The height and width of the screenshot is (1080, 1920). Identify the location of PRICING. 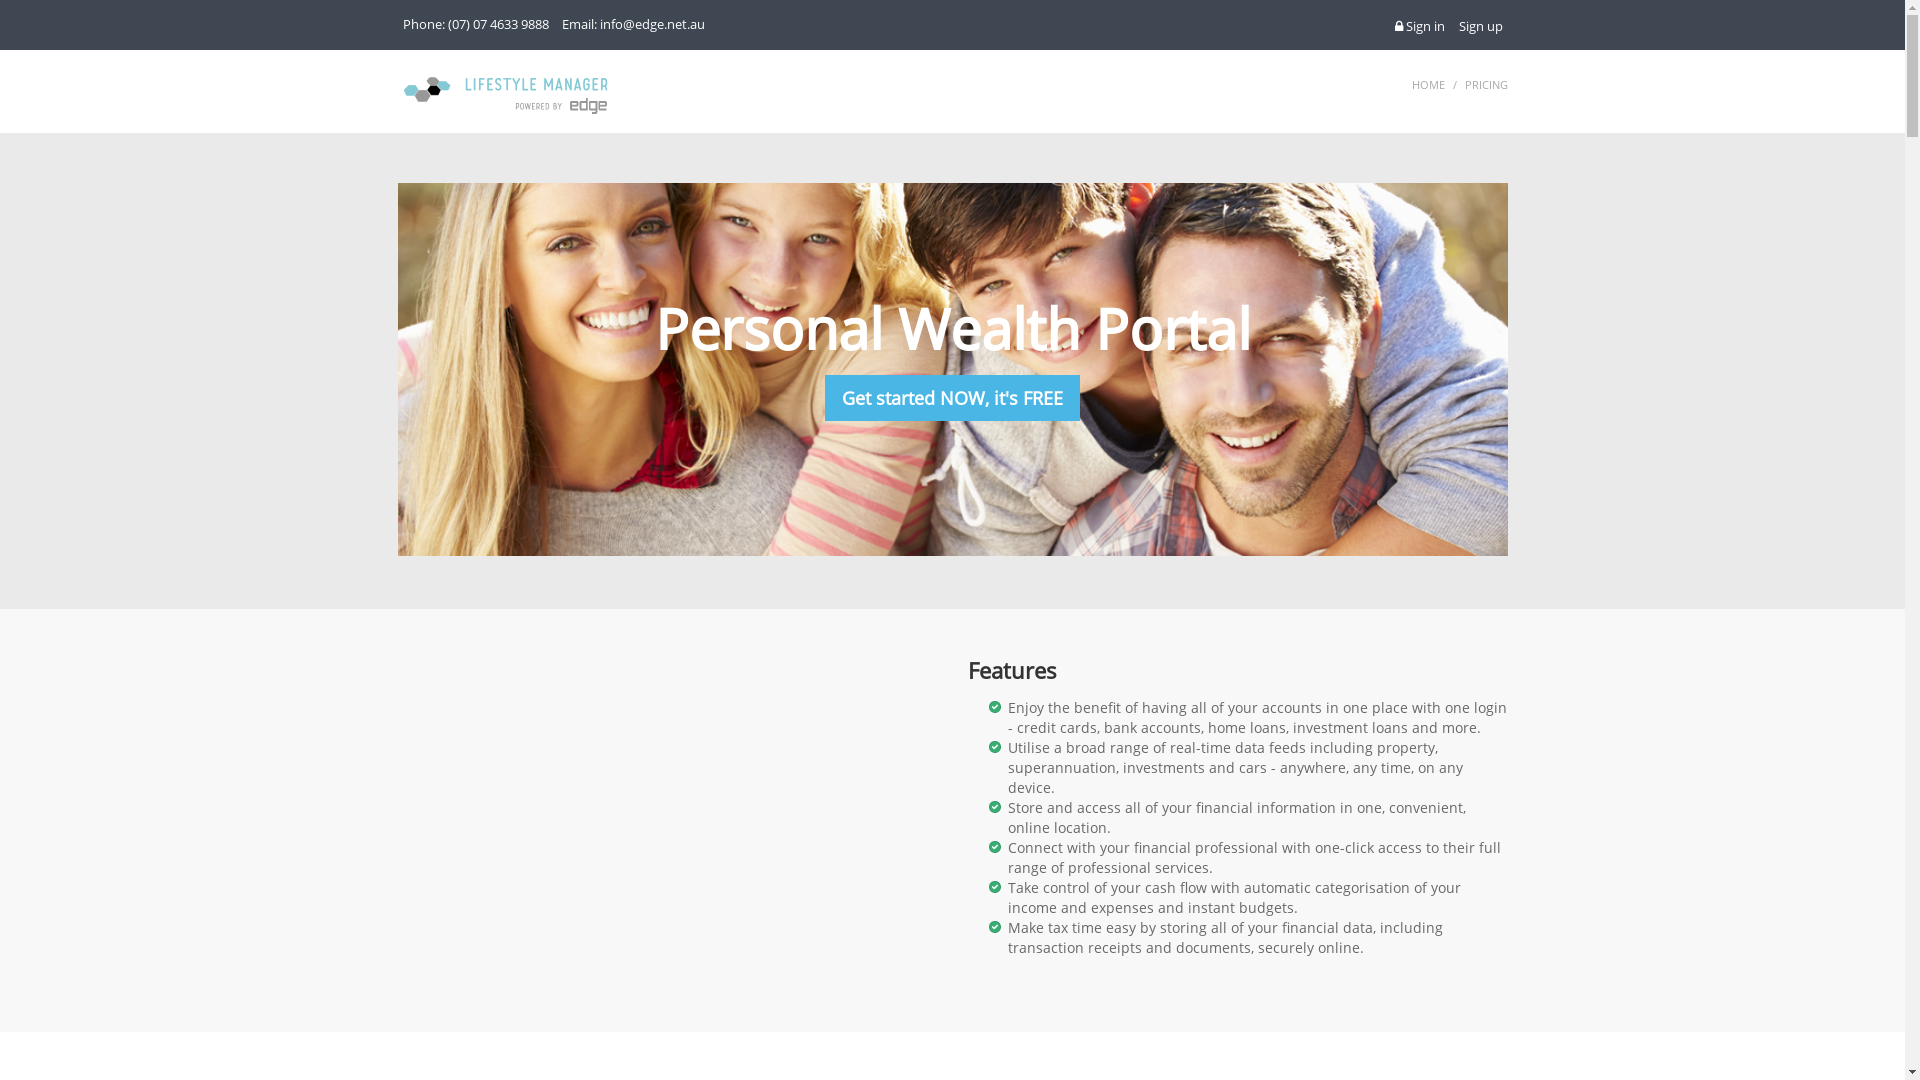
(1486, 84).